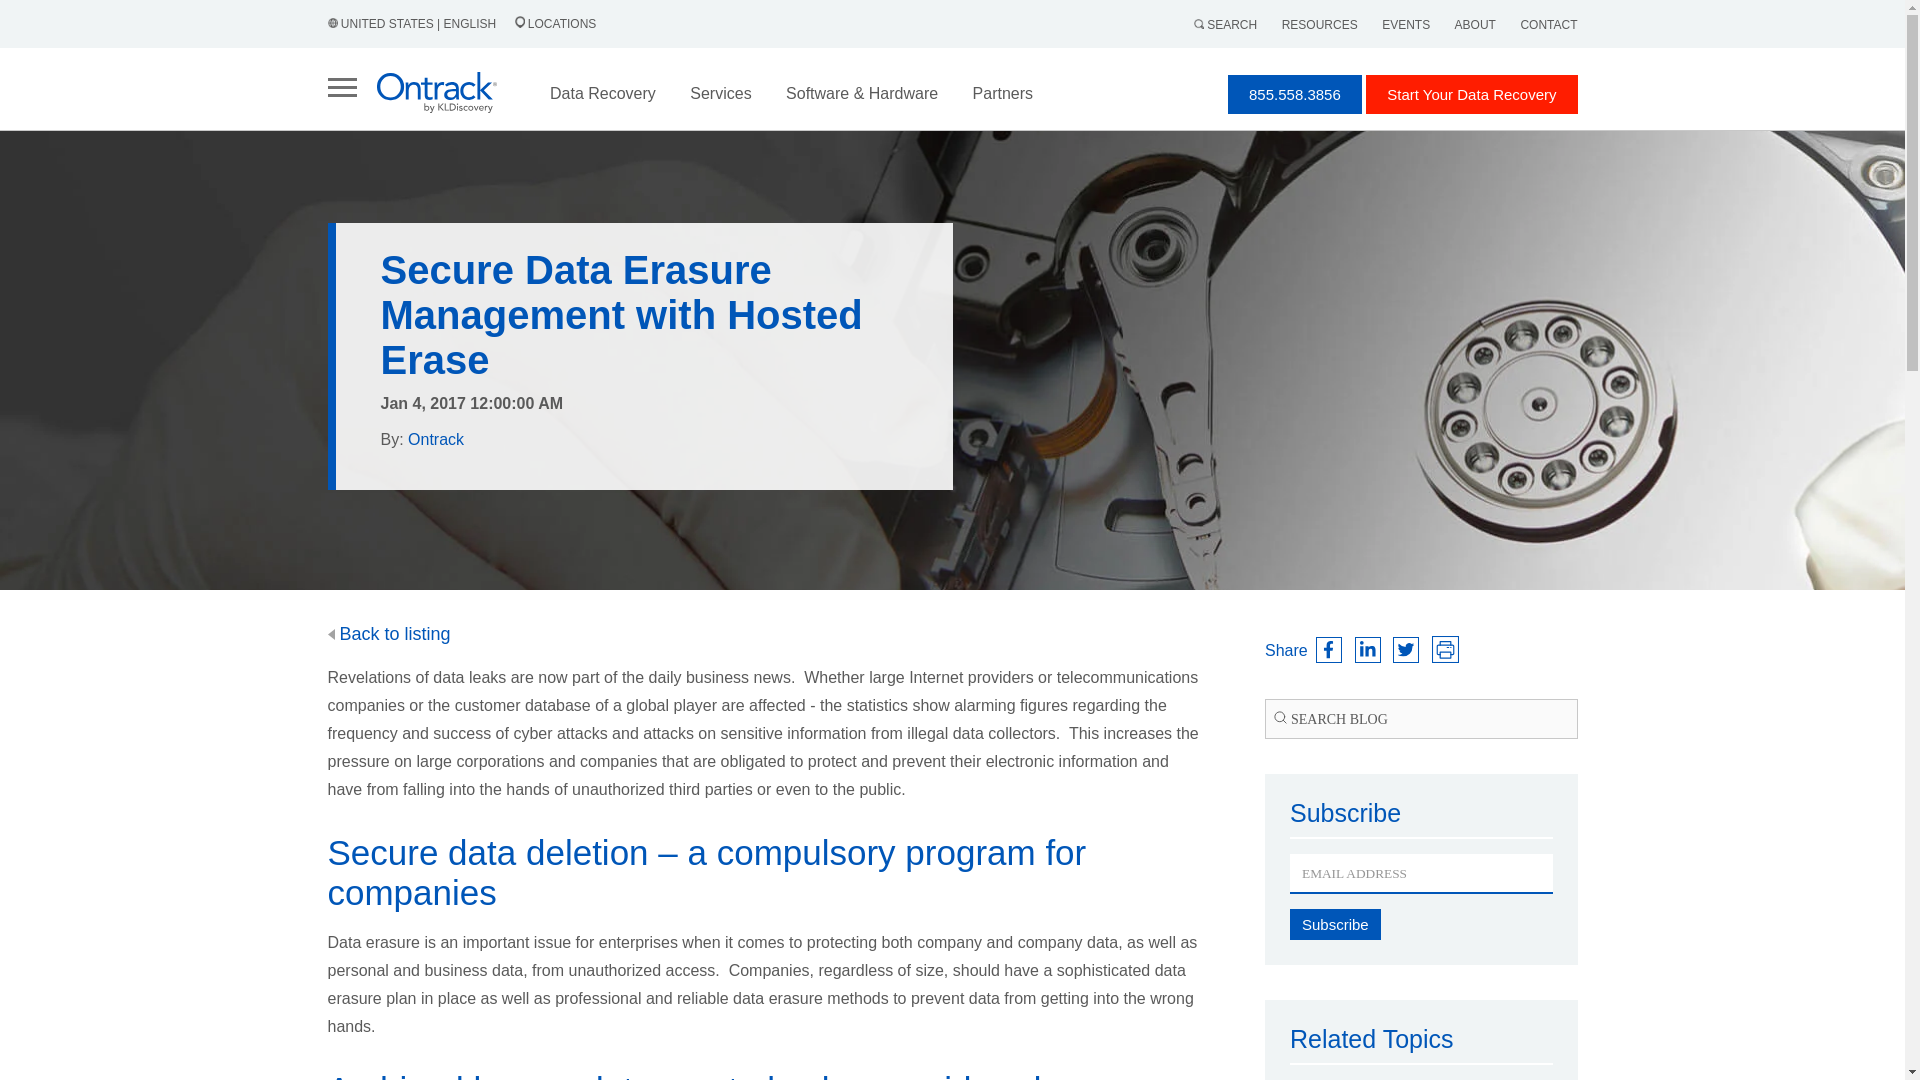 Image resolution: width=1920 pixels, height=1080 pixels. I want to click on Subscribe, so click(1335, 924).